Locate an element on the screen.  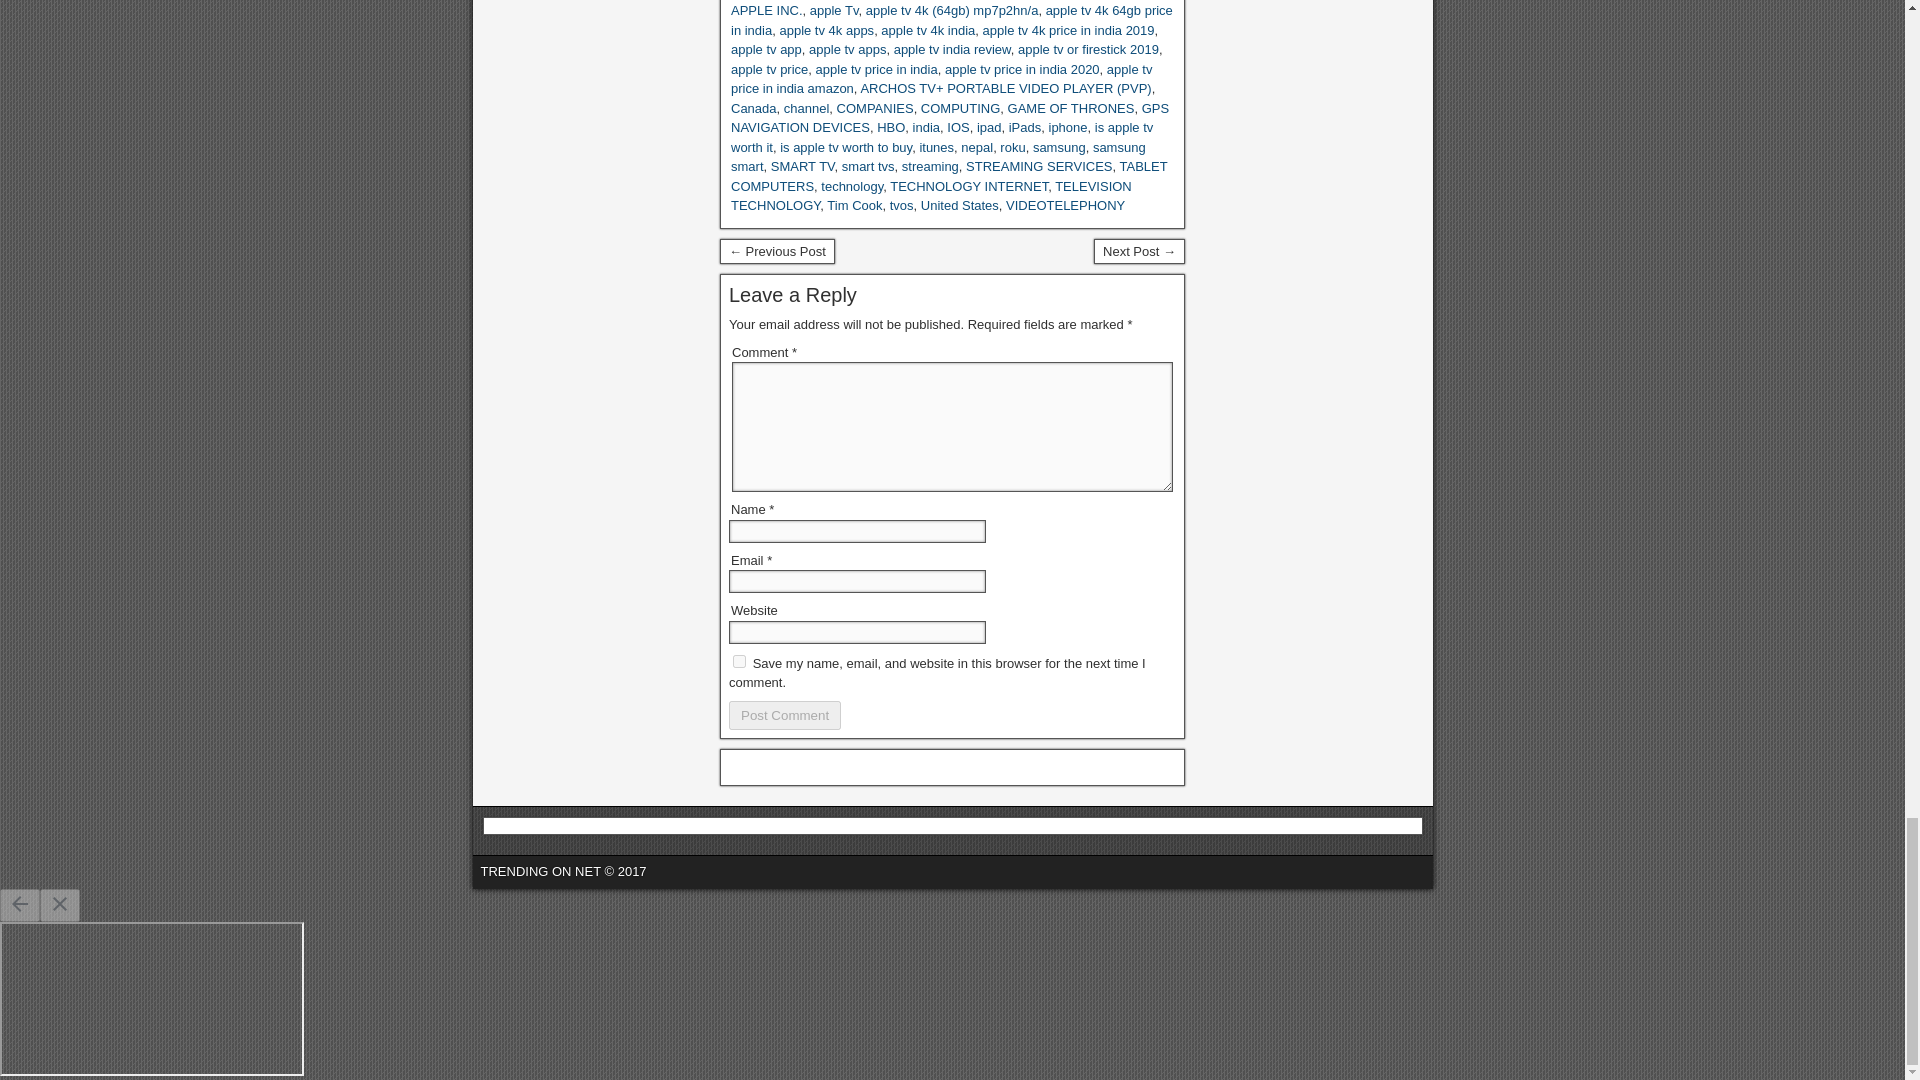
yes is located at coordinates (740, 661).